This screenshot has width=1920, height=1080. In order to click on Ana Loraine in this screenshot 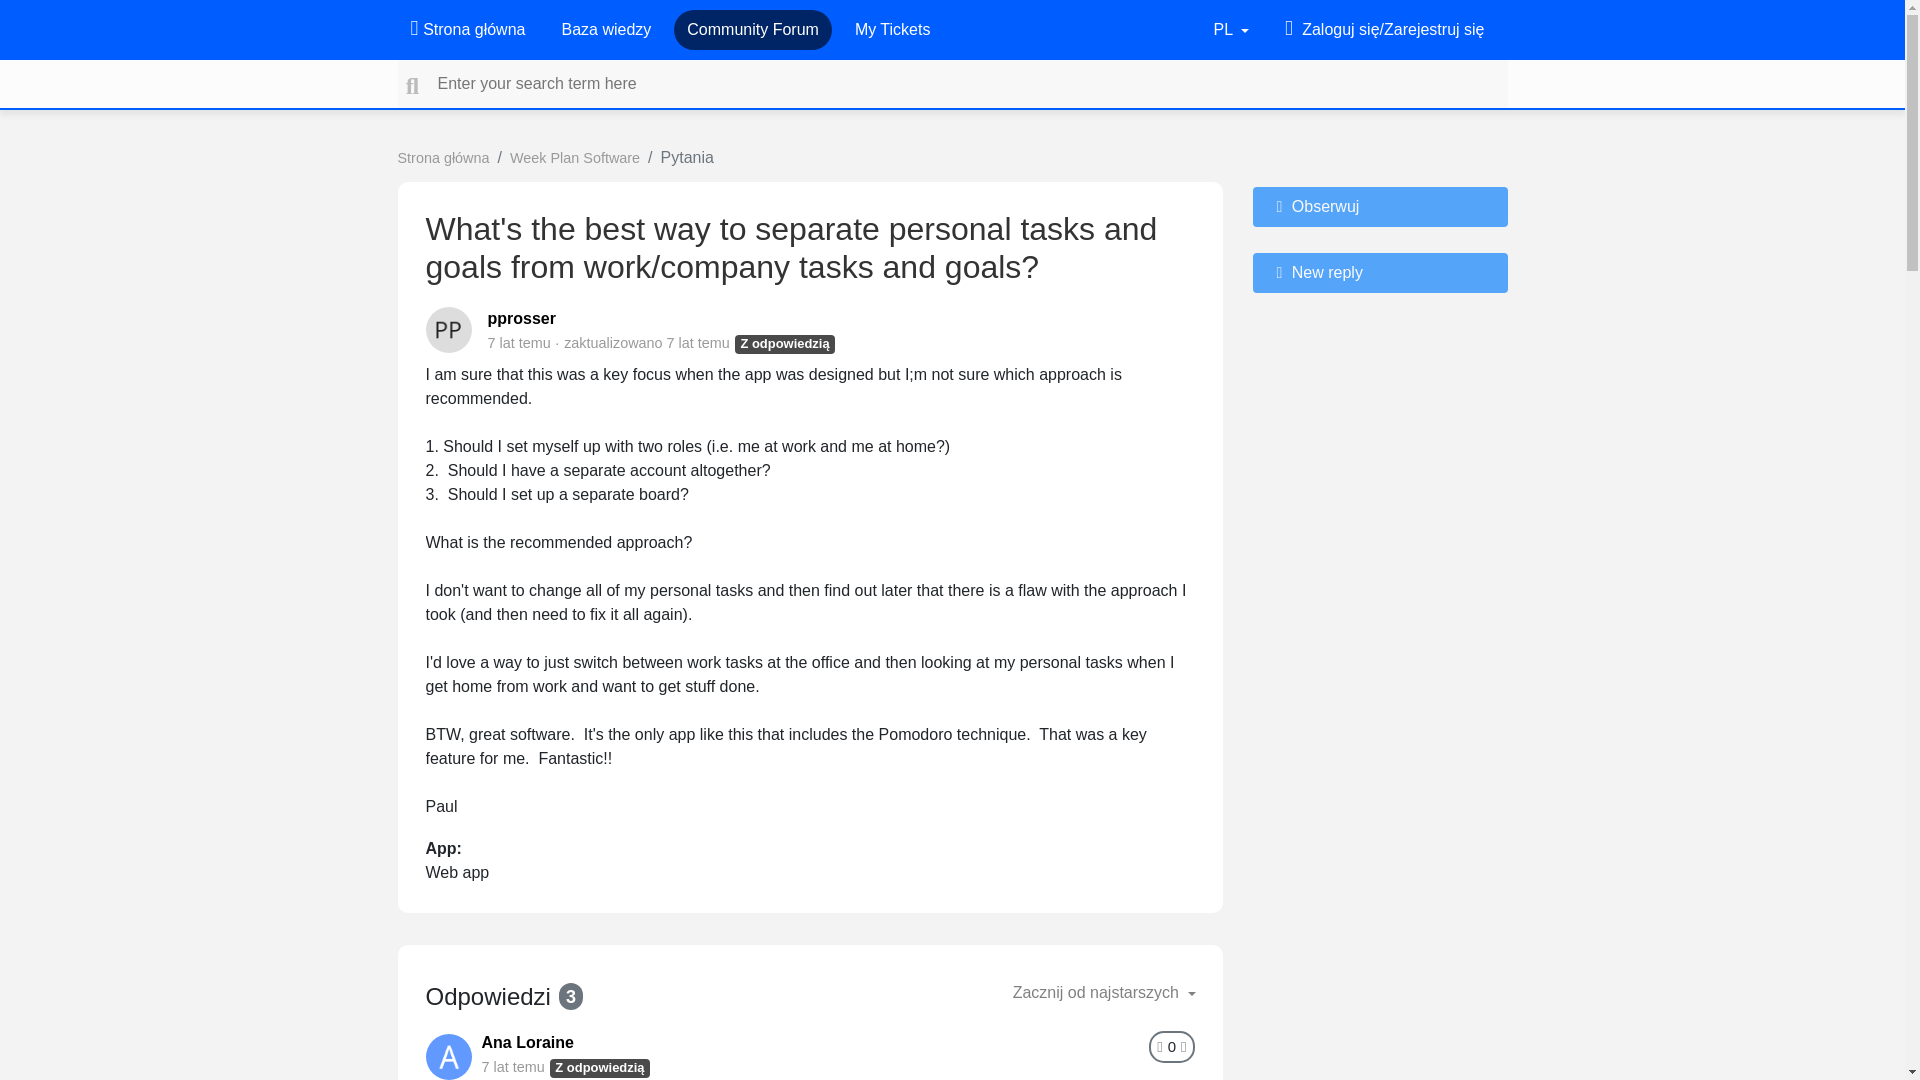, I will do `click(528, 1042)`.